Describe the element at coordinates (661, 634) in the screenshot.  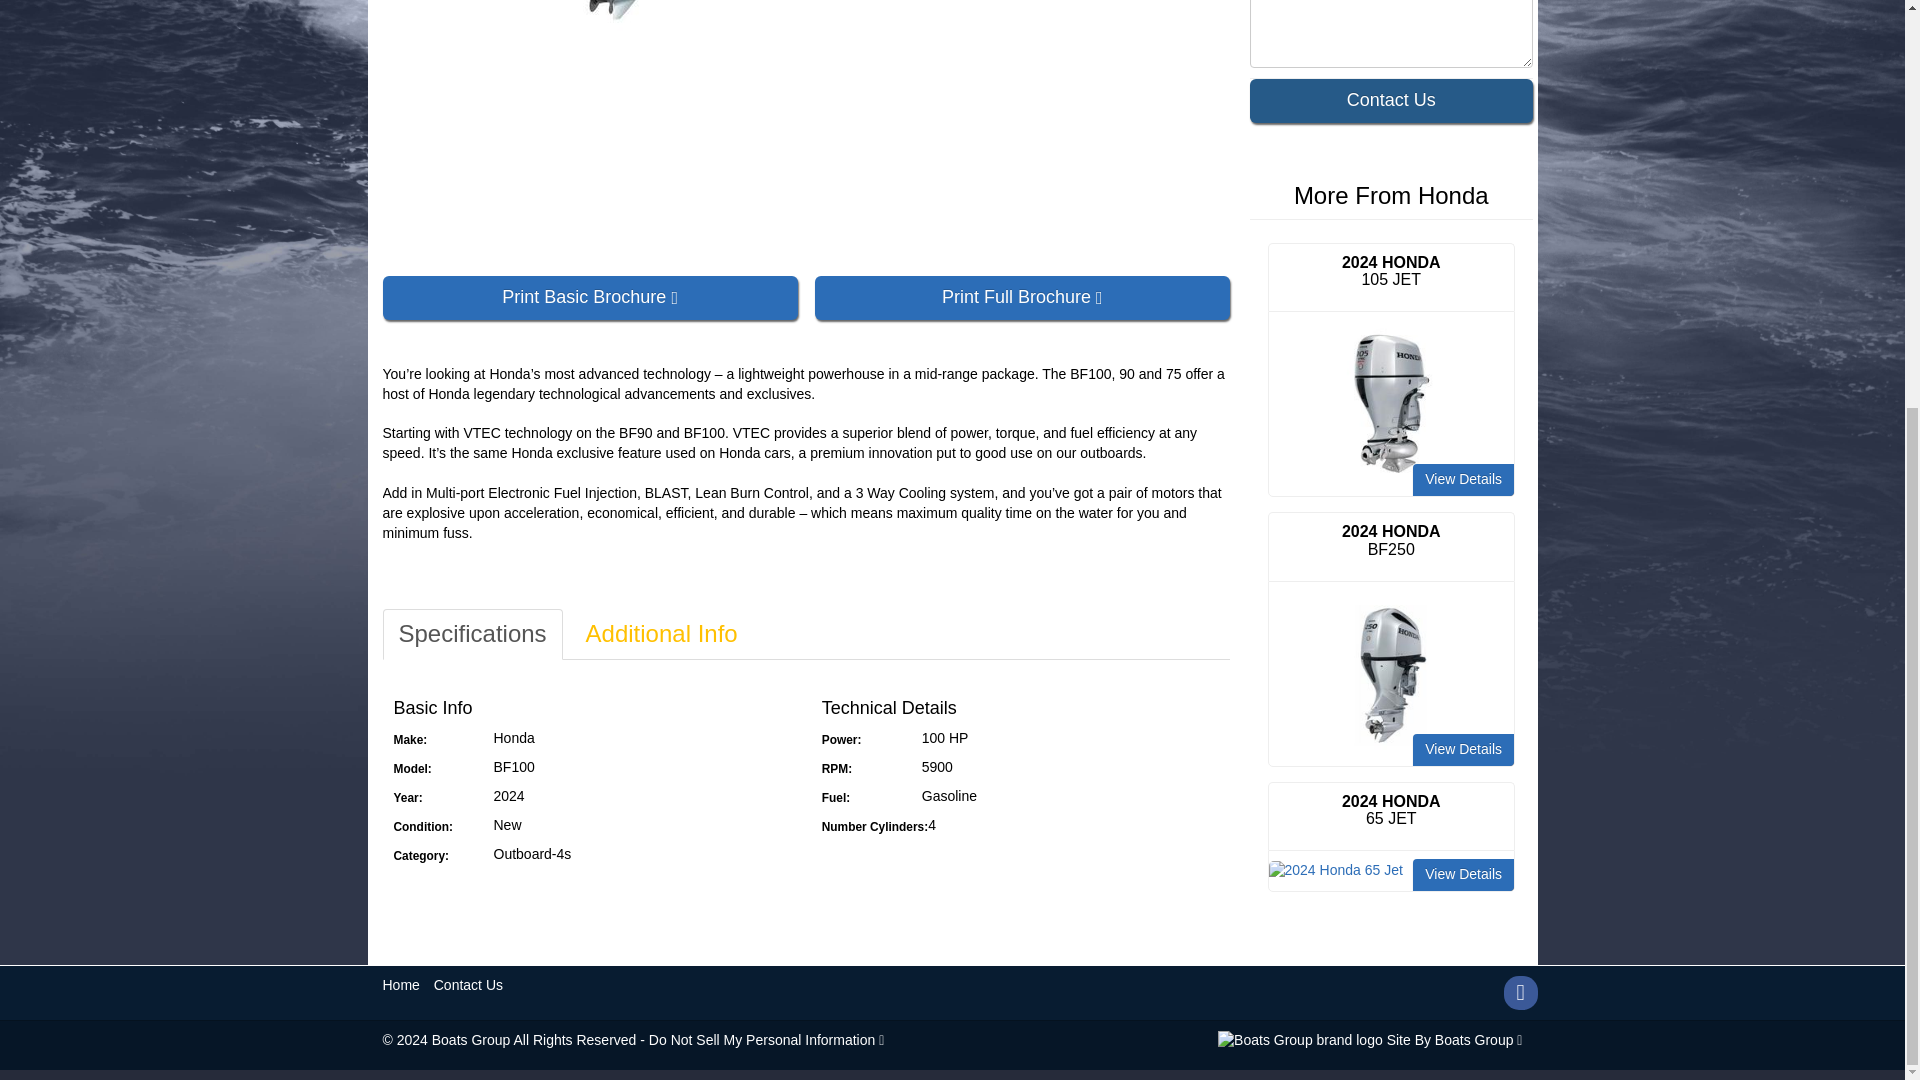
I see `Additional Info` at that location.